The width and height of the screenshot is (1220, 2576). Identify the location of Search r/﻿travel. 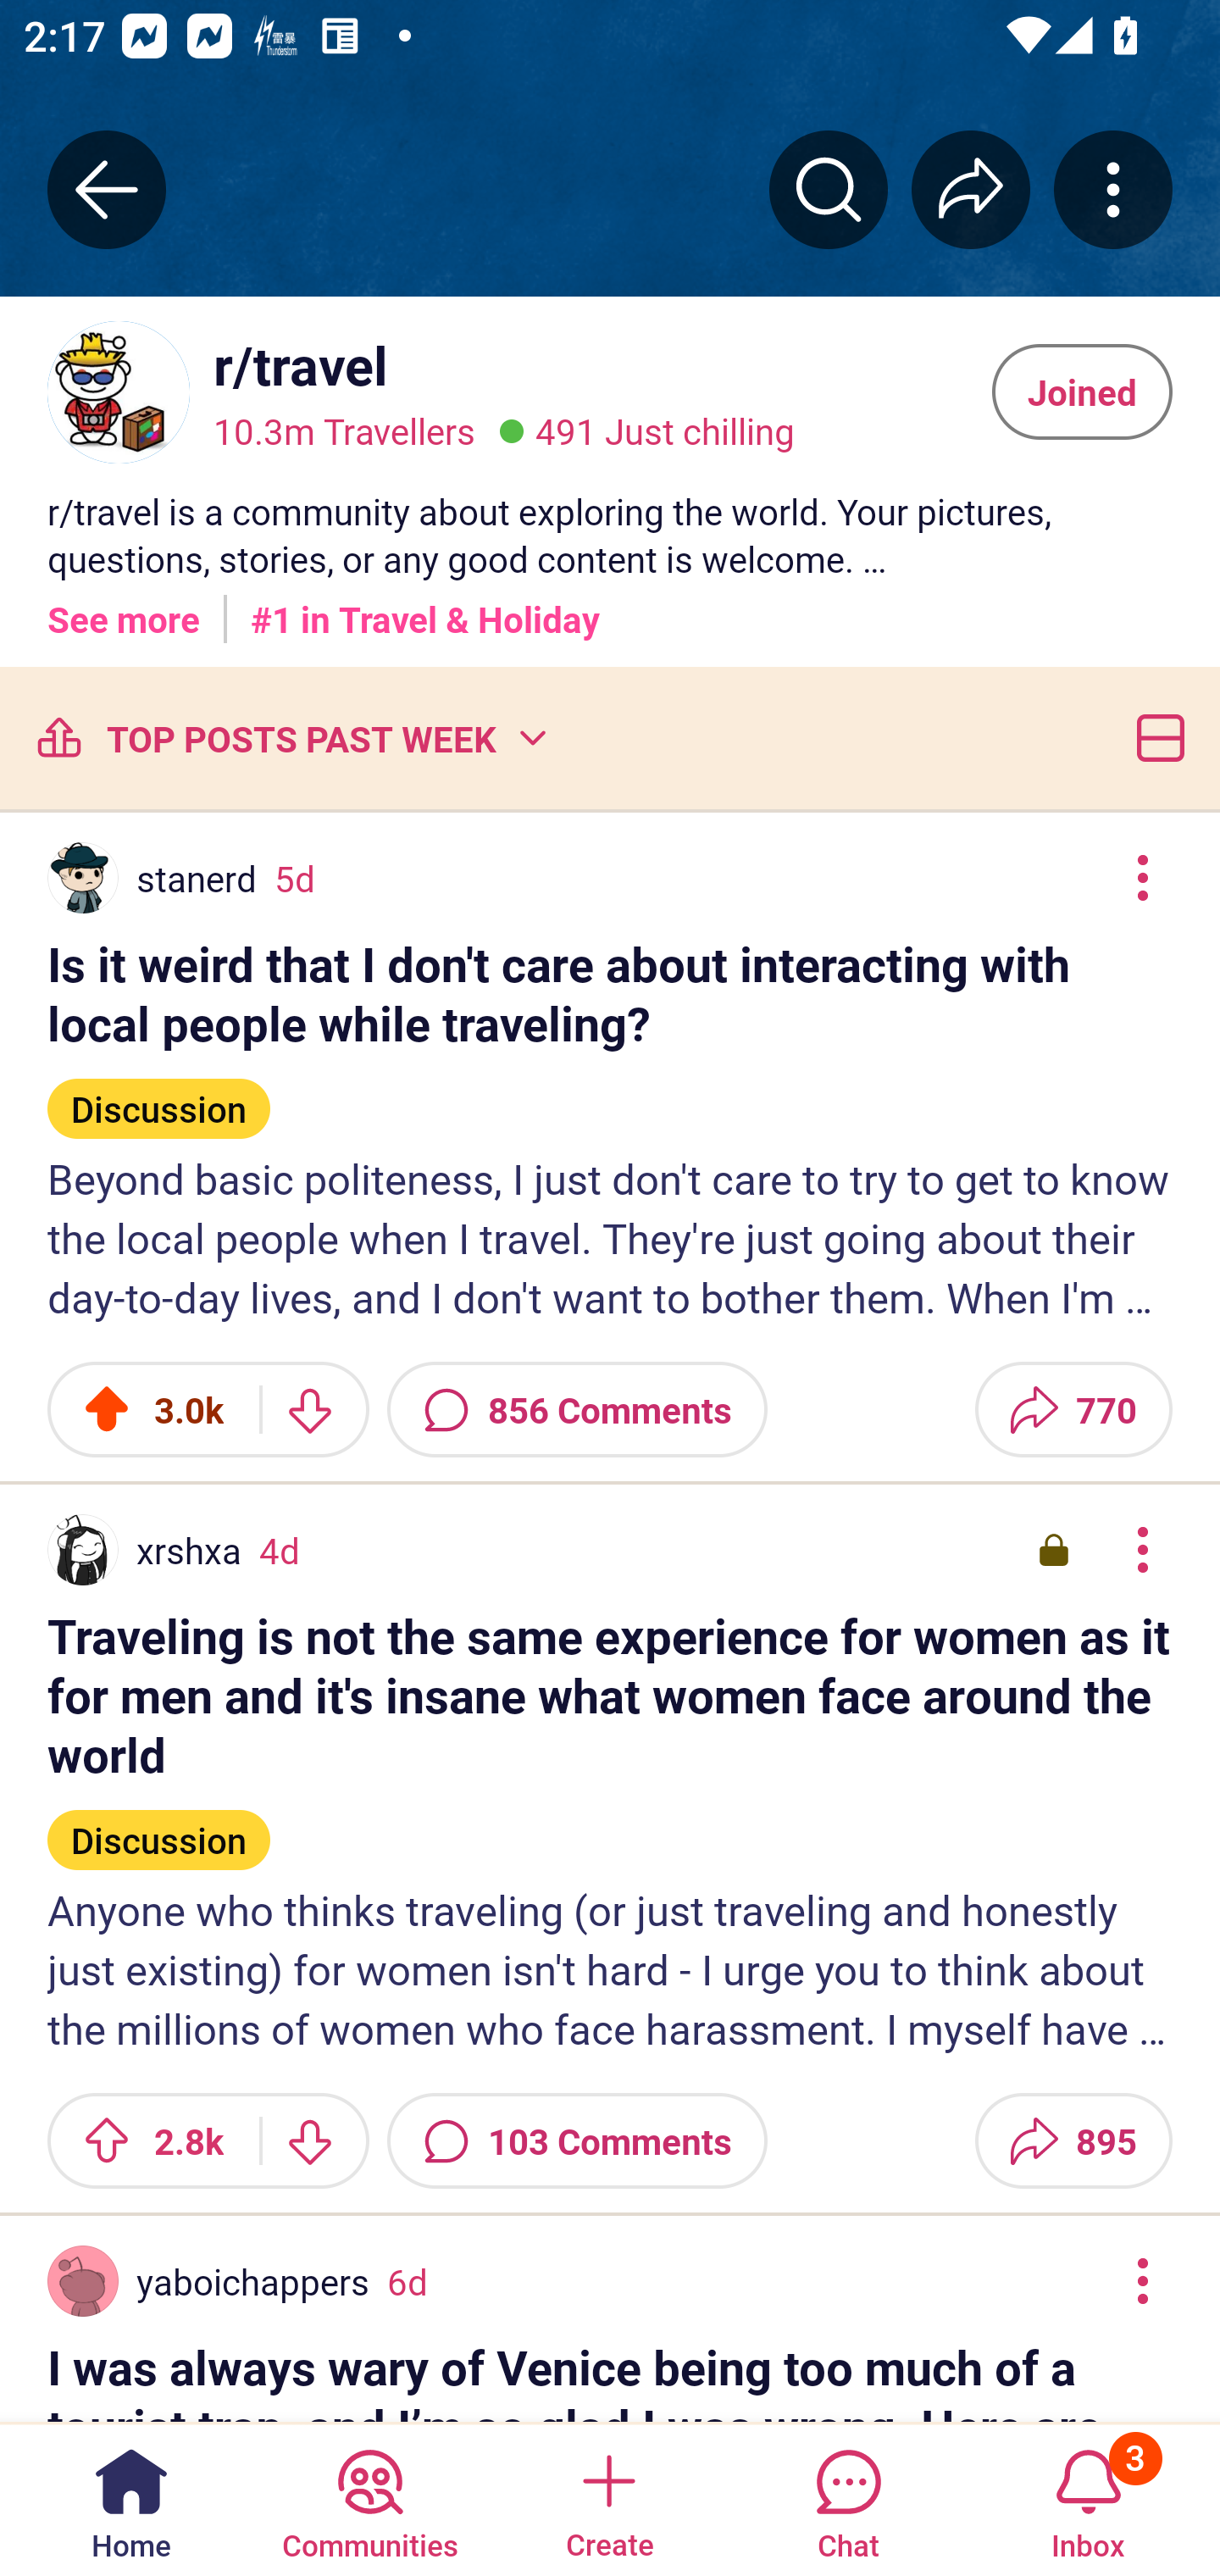
(829, 189).